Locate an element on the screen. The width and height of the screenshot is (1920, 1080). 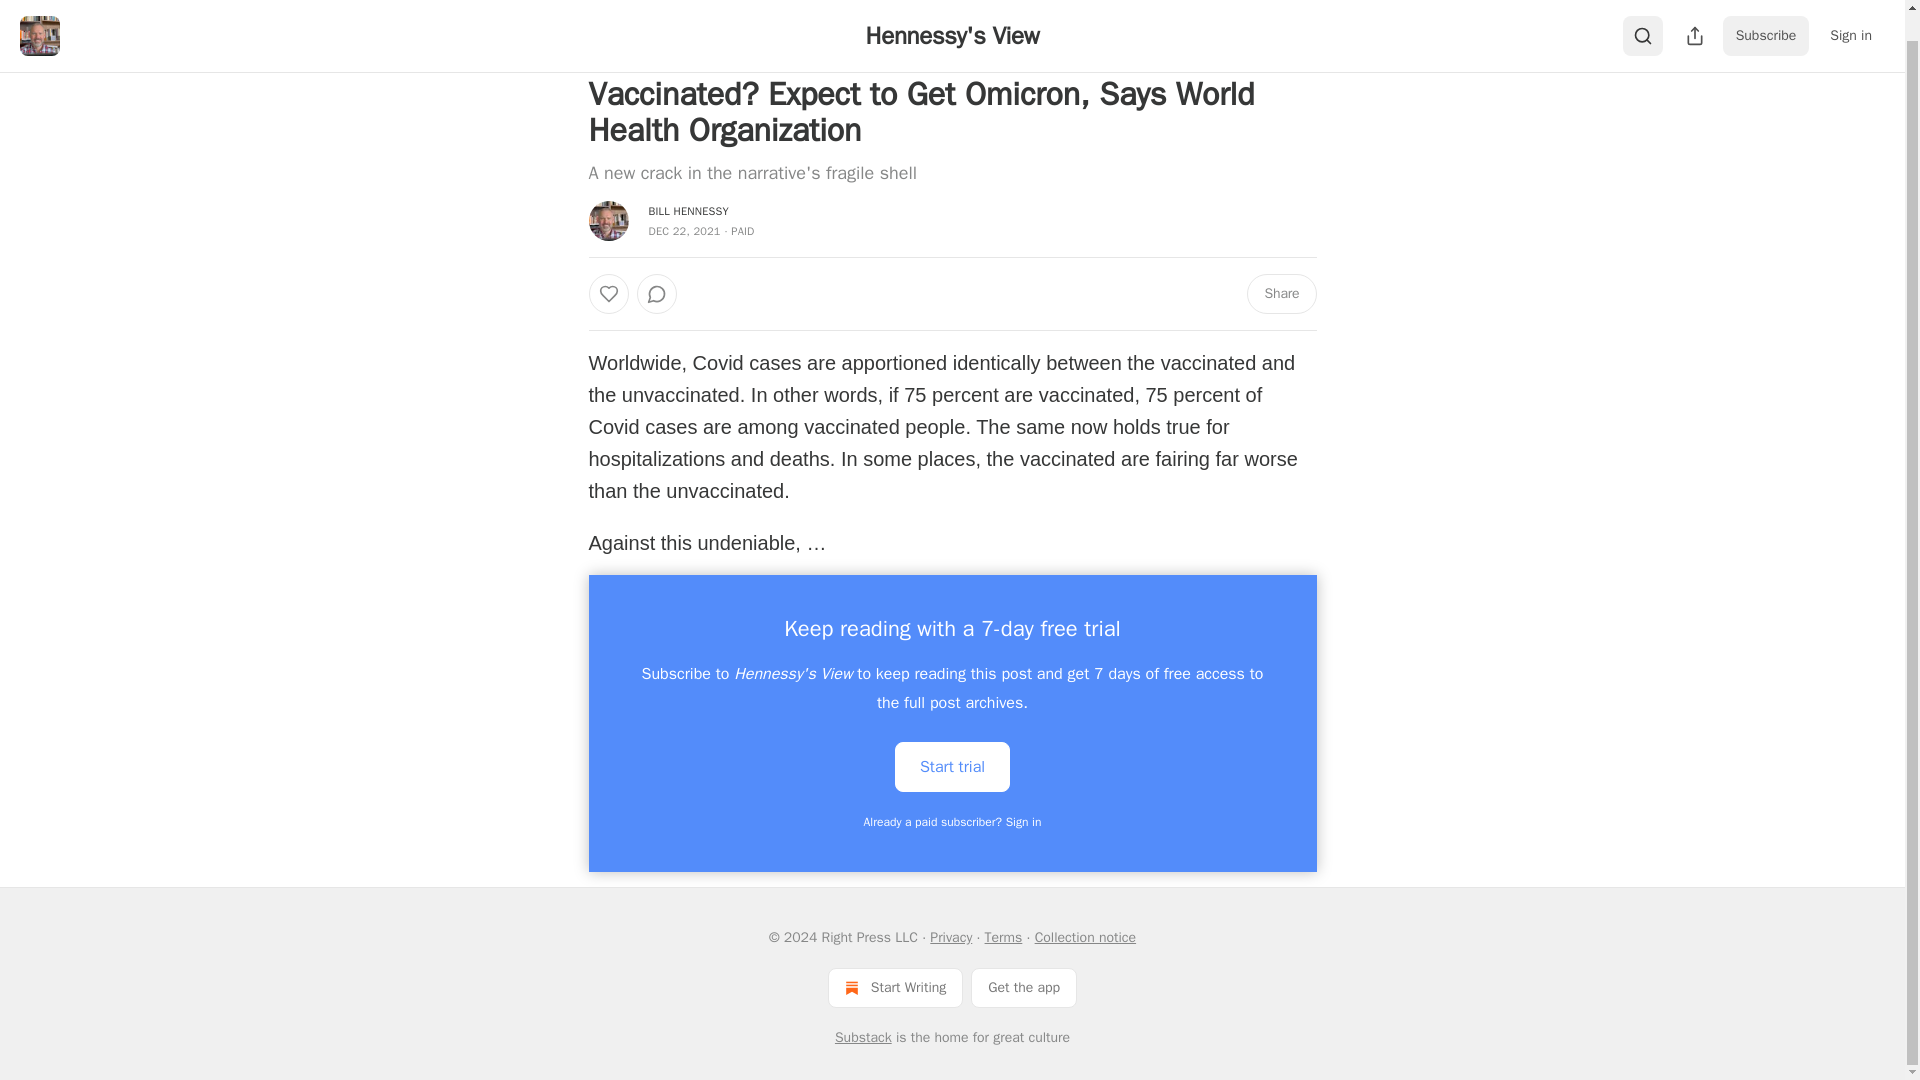
Share is located at coordinates (1280, 294).